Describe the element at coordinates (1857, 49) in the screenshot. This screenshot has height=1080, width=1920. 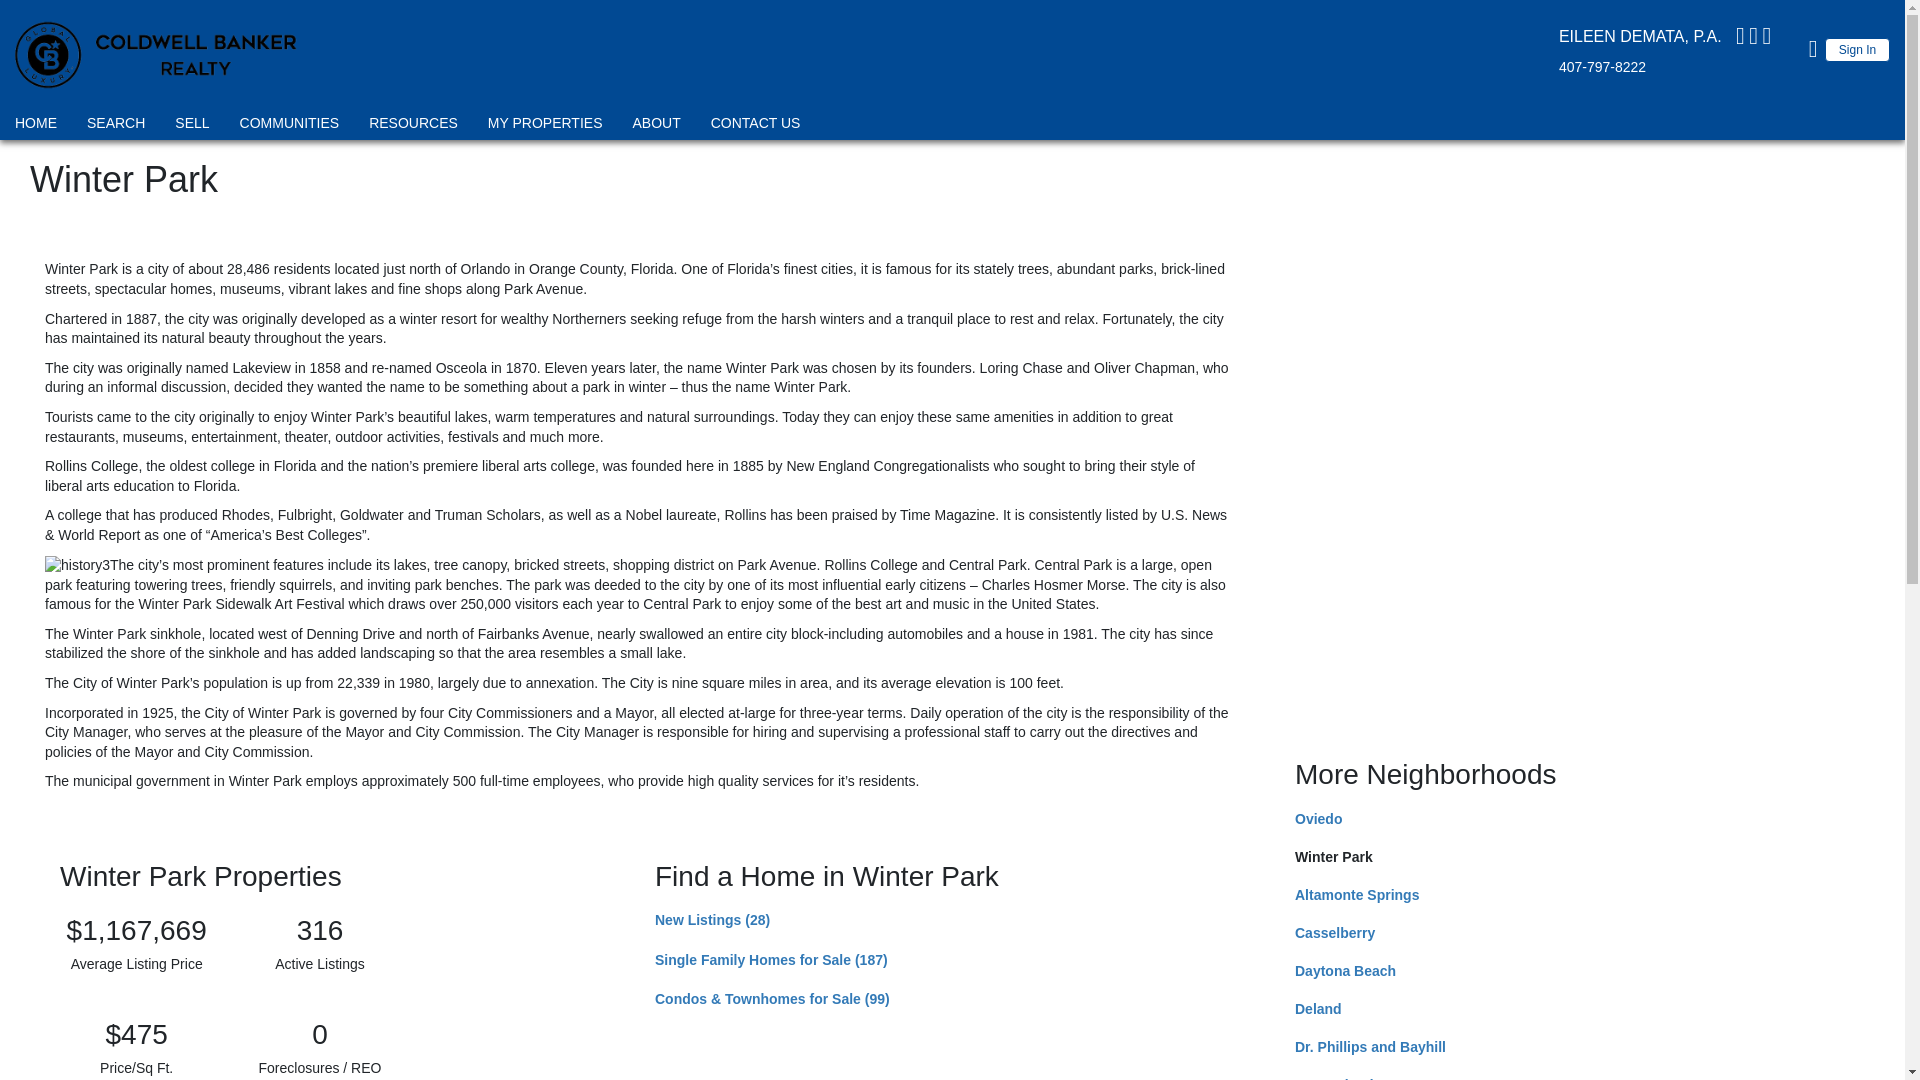
I see `Sign In` at that location.